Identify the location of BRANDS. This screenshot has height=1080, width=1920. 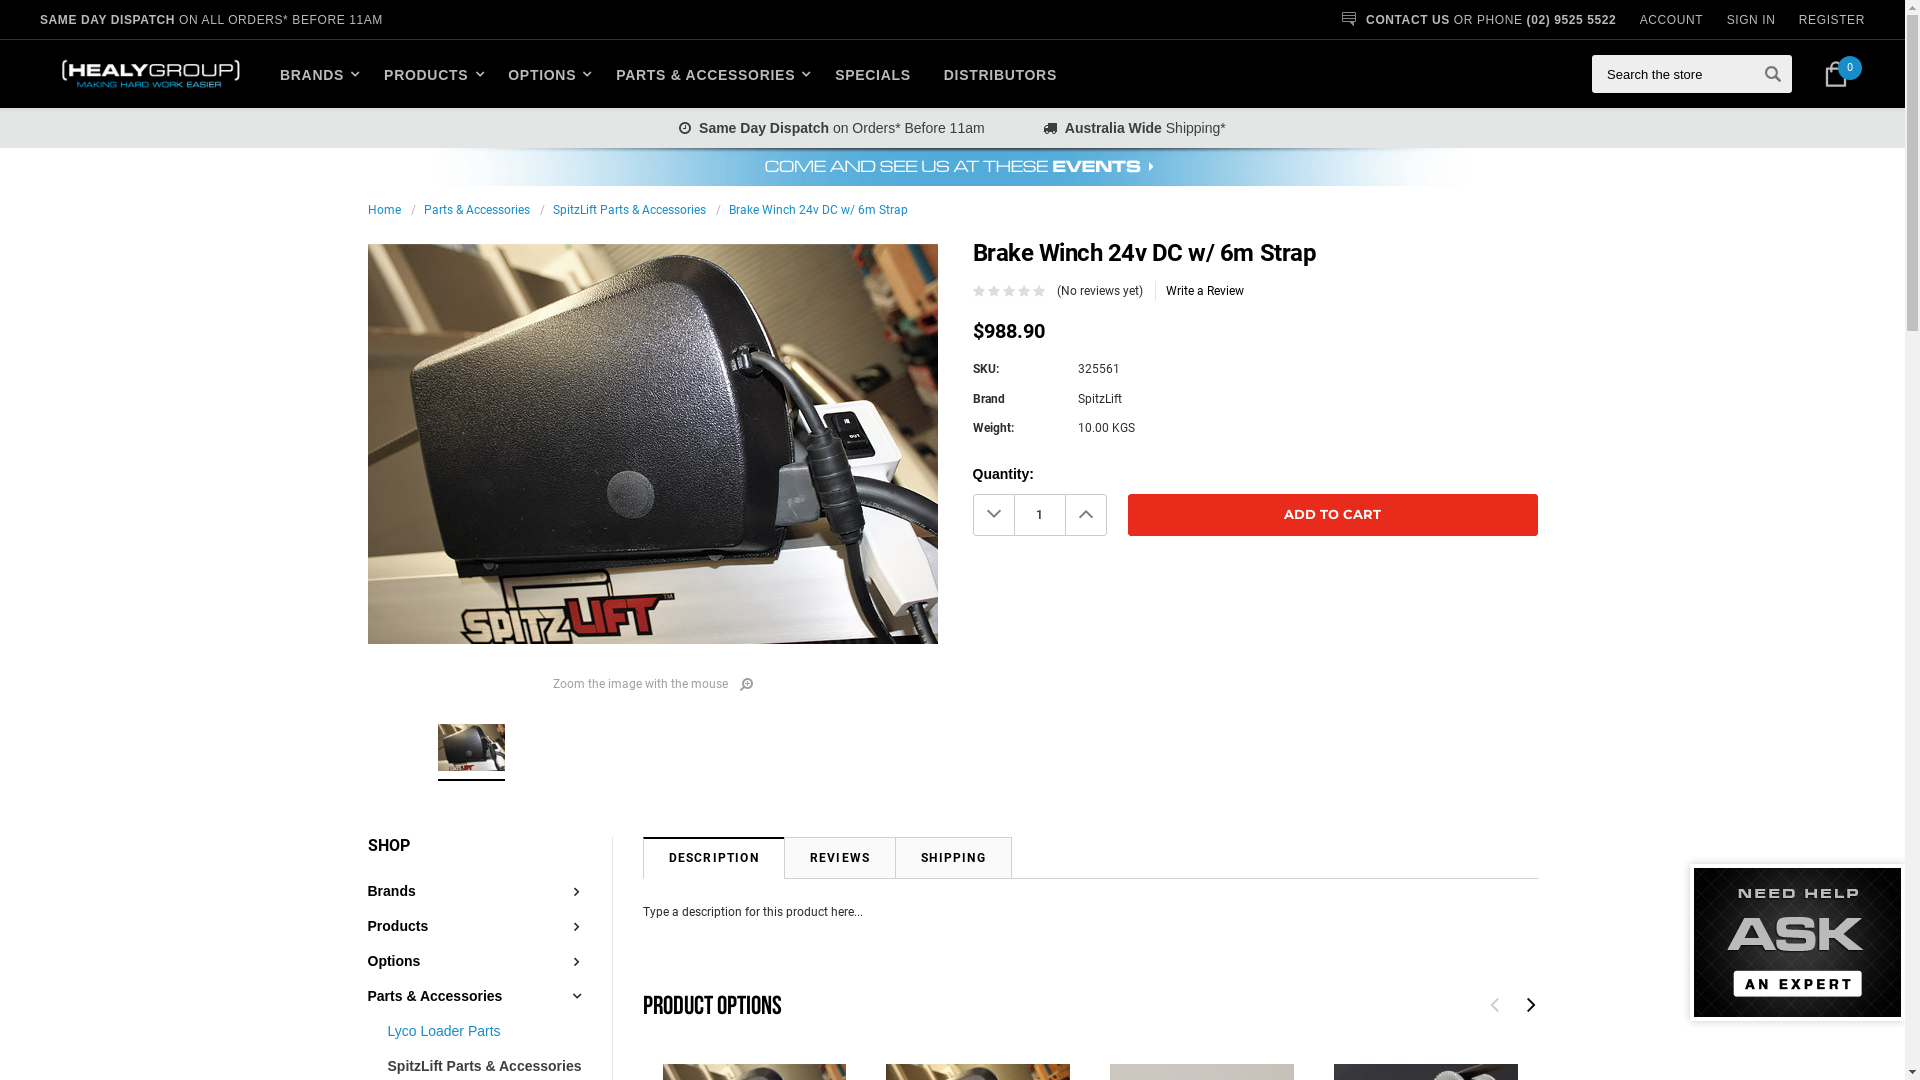
(323, 74).